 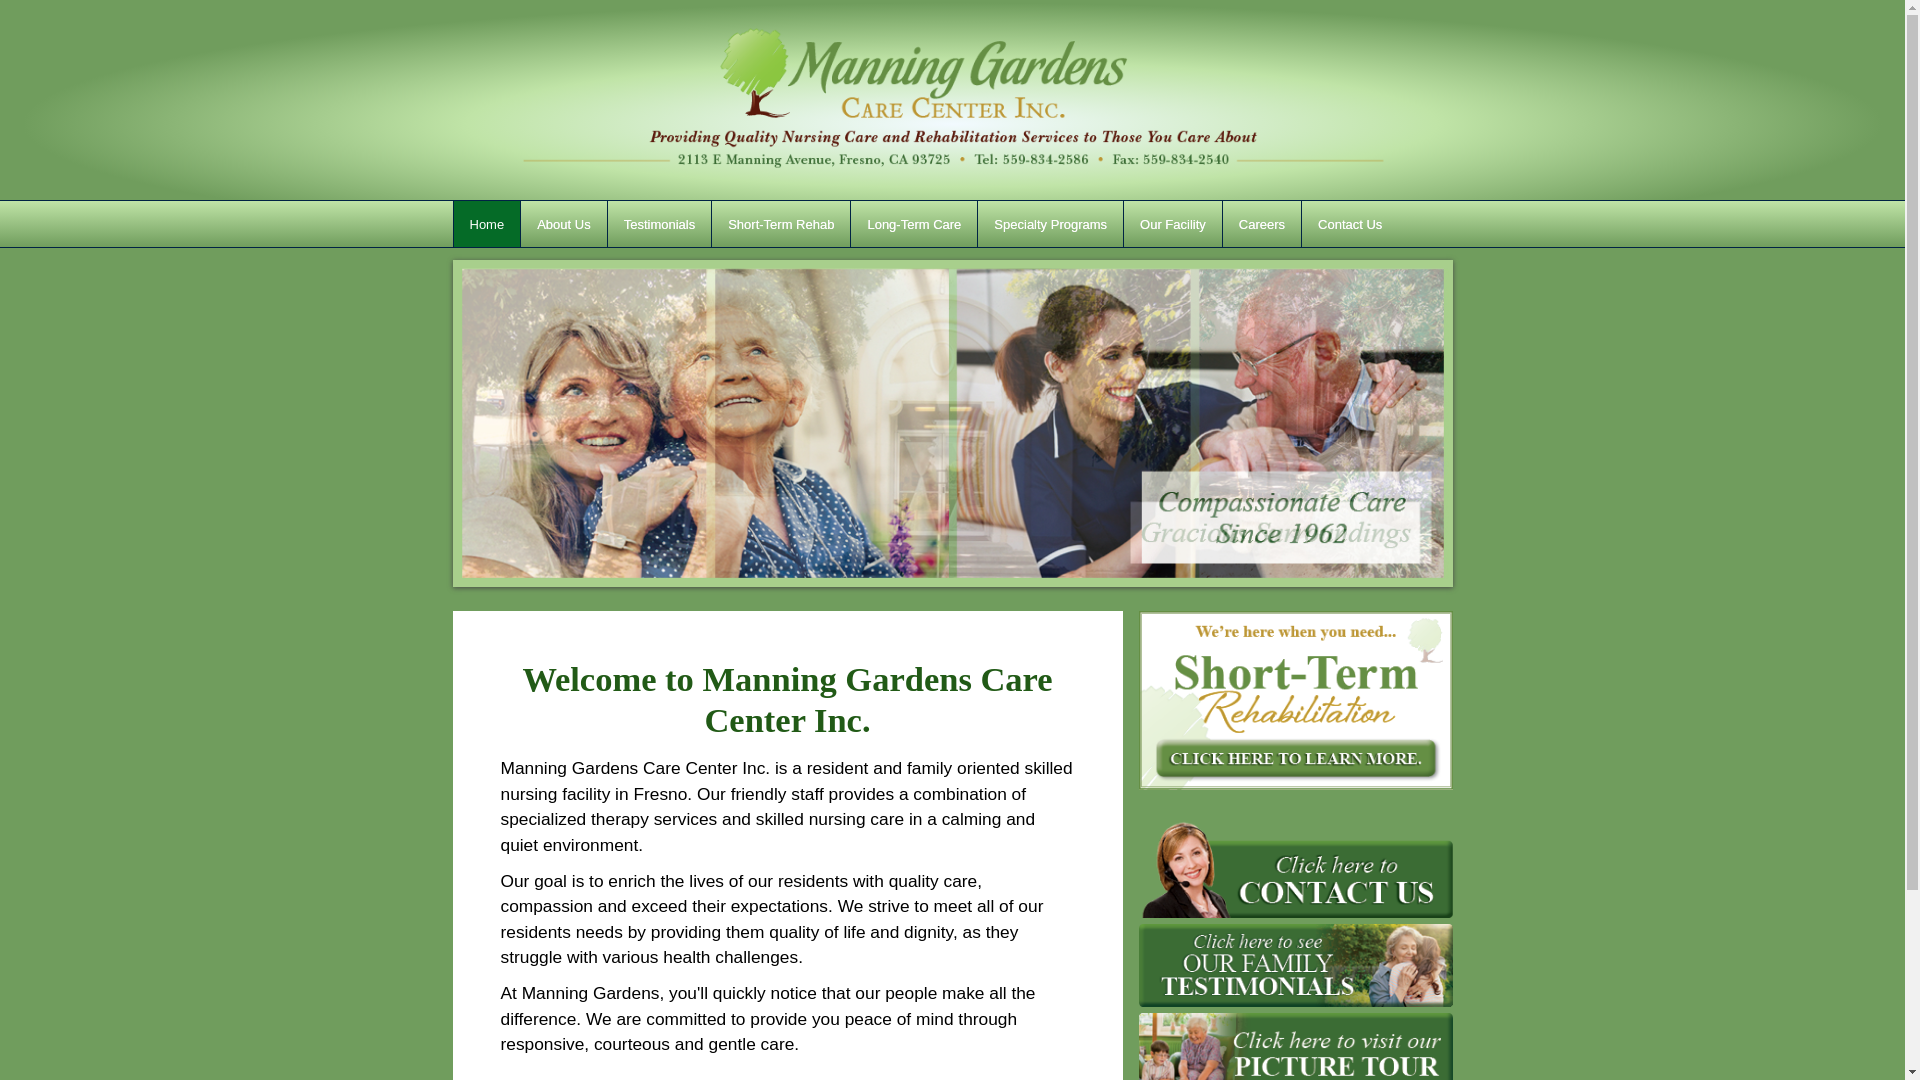 I want to click on Short-Term Rehab, so click(x=781, y=224).